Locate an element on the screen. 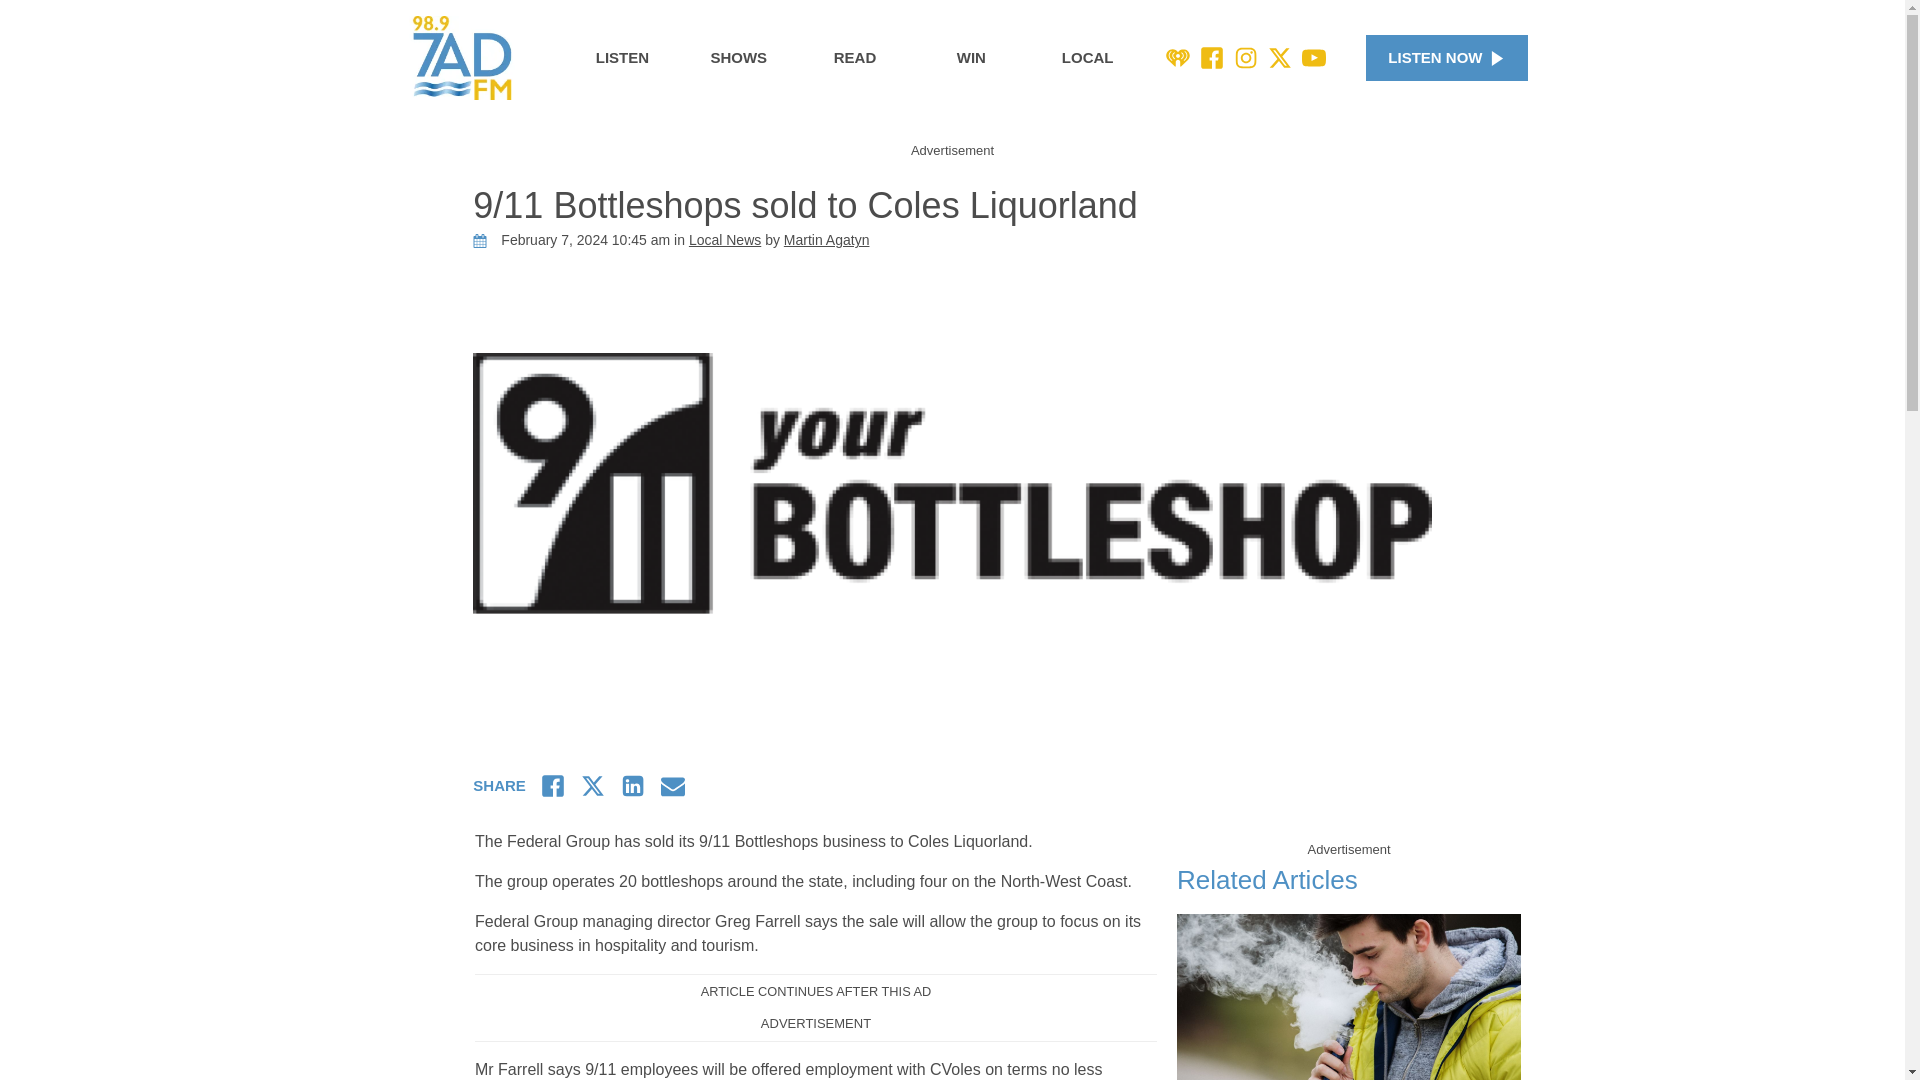  WIN is located at coordinates (971, 58).